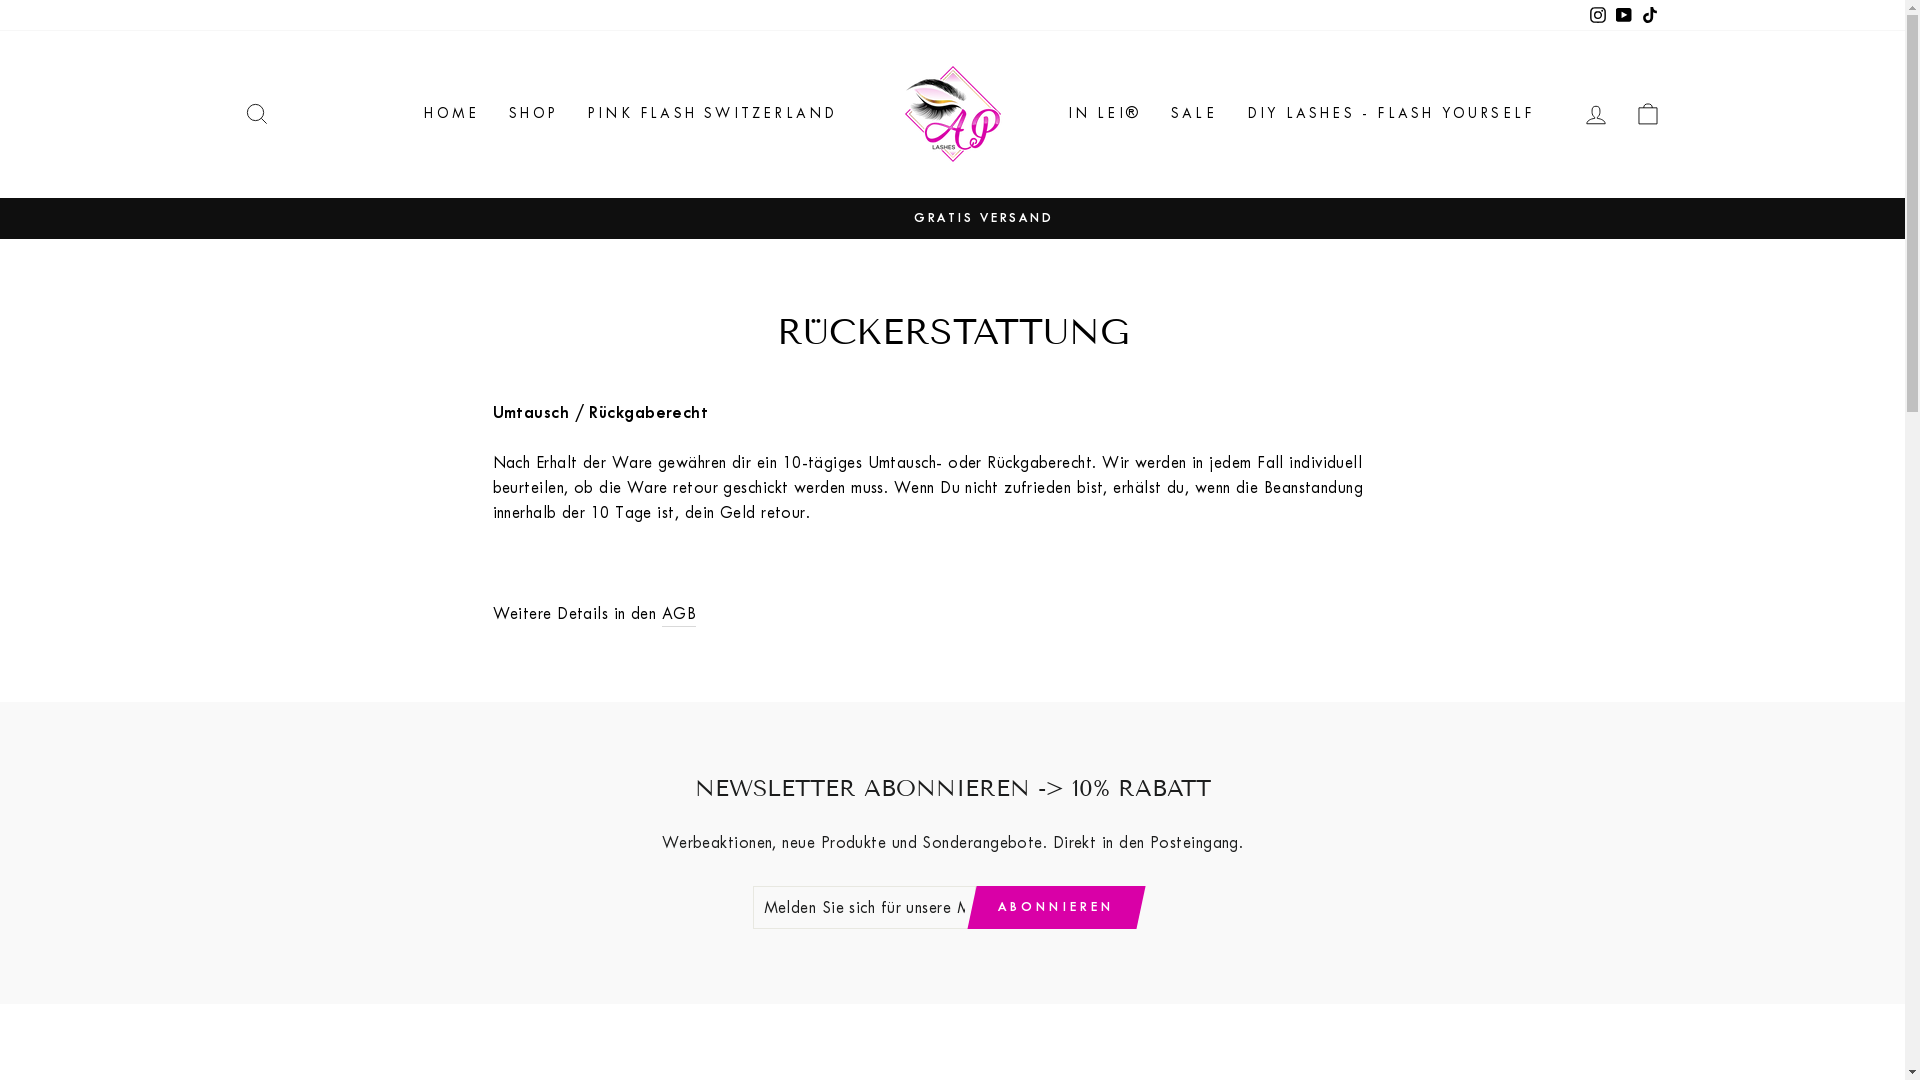 Image resolution: width=1920 pixels, height=1080 pixels. I want to click on YouTube, so click(1623, 16).